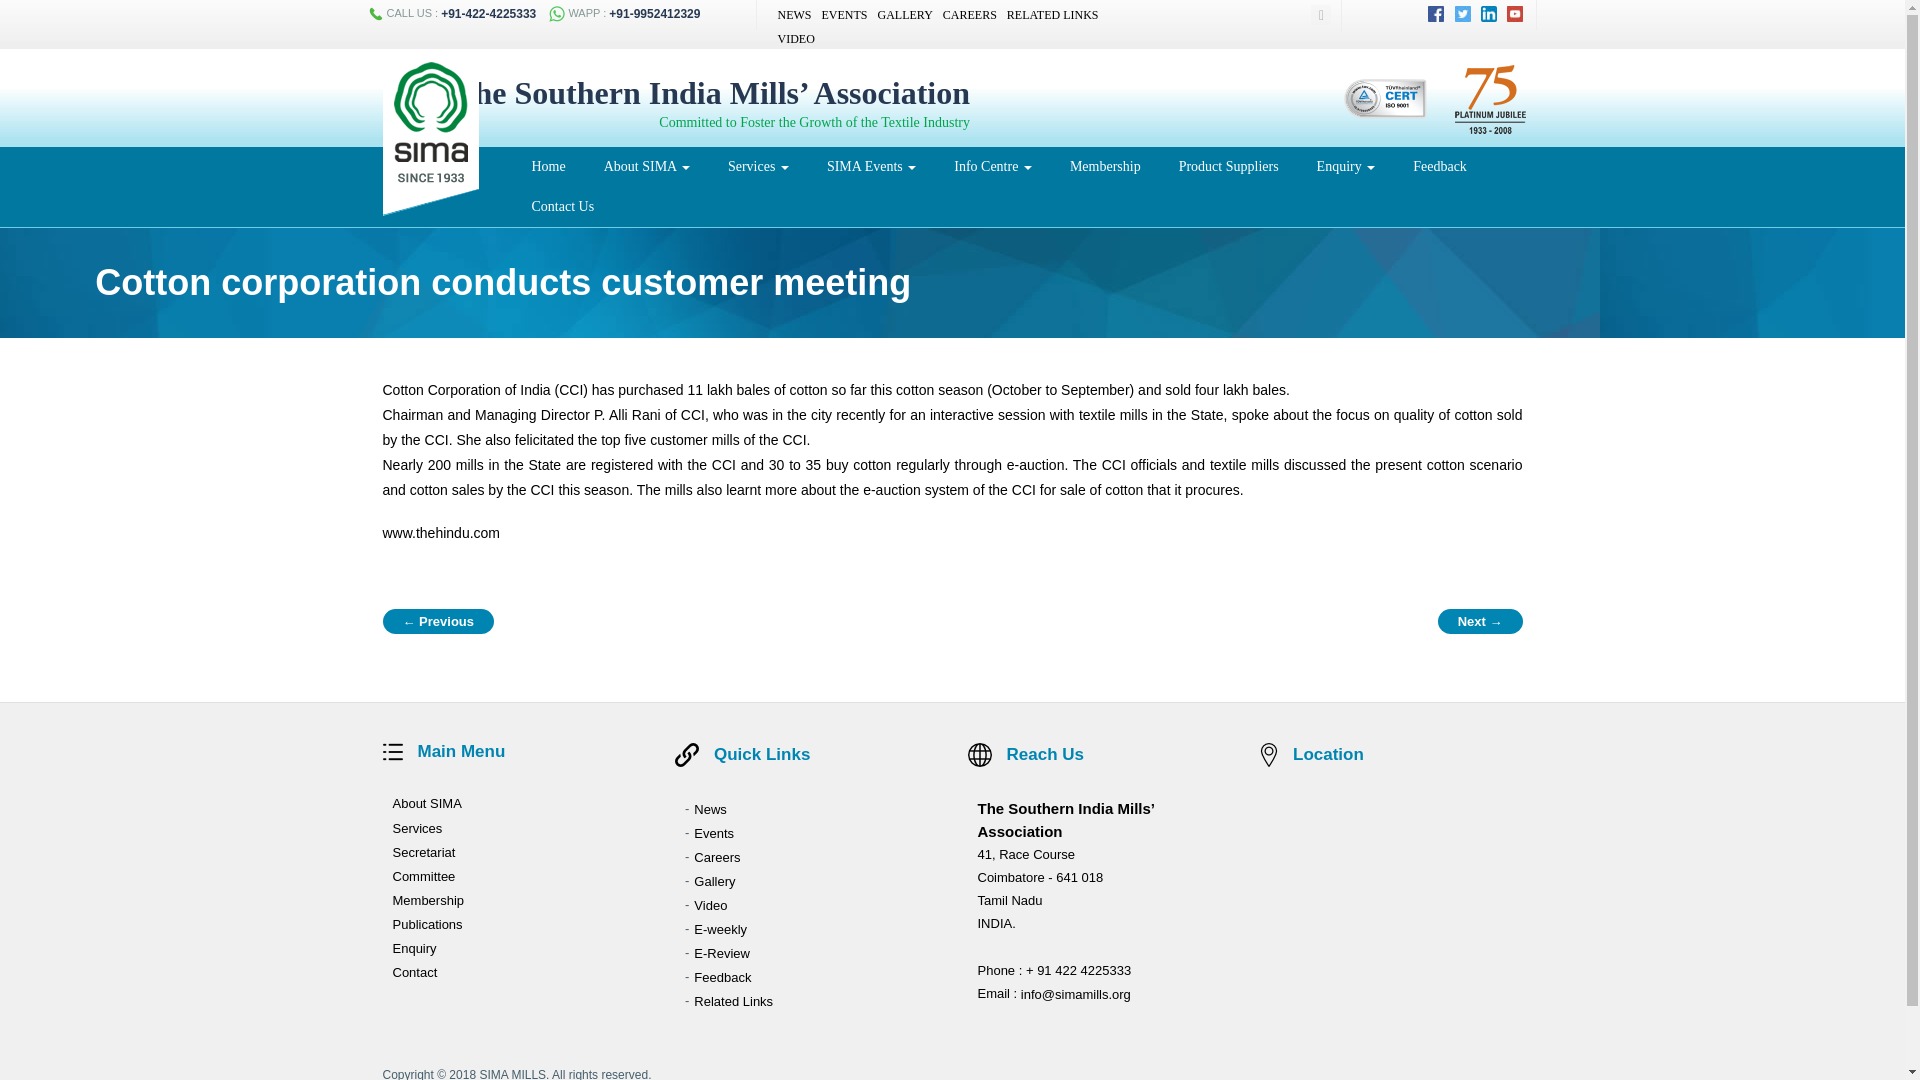 Image resolution: width=1920 pixels, height=1080 pixels. Describe the element at coordinates (992, 166) in the screenshot. I see `Info Centre` at that location.